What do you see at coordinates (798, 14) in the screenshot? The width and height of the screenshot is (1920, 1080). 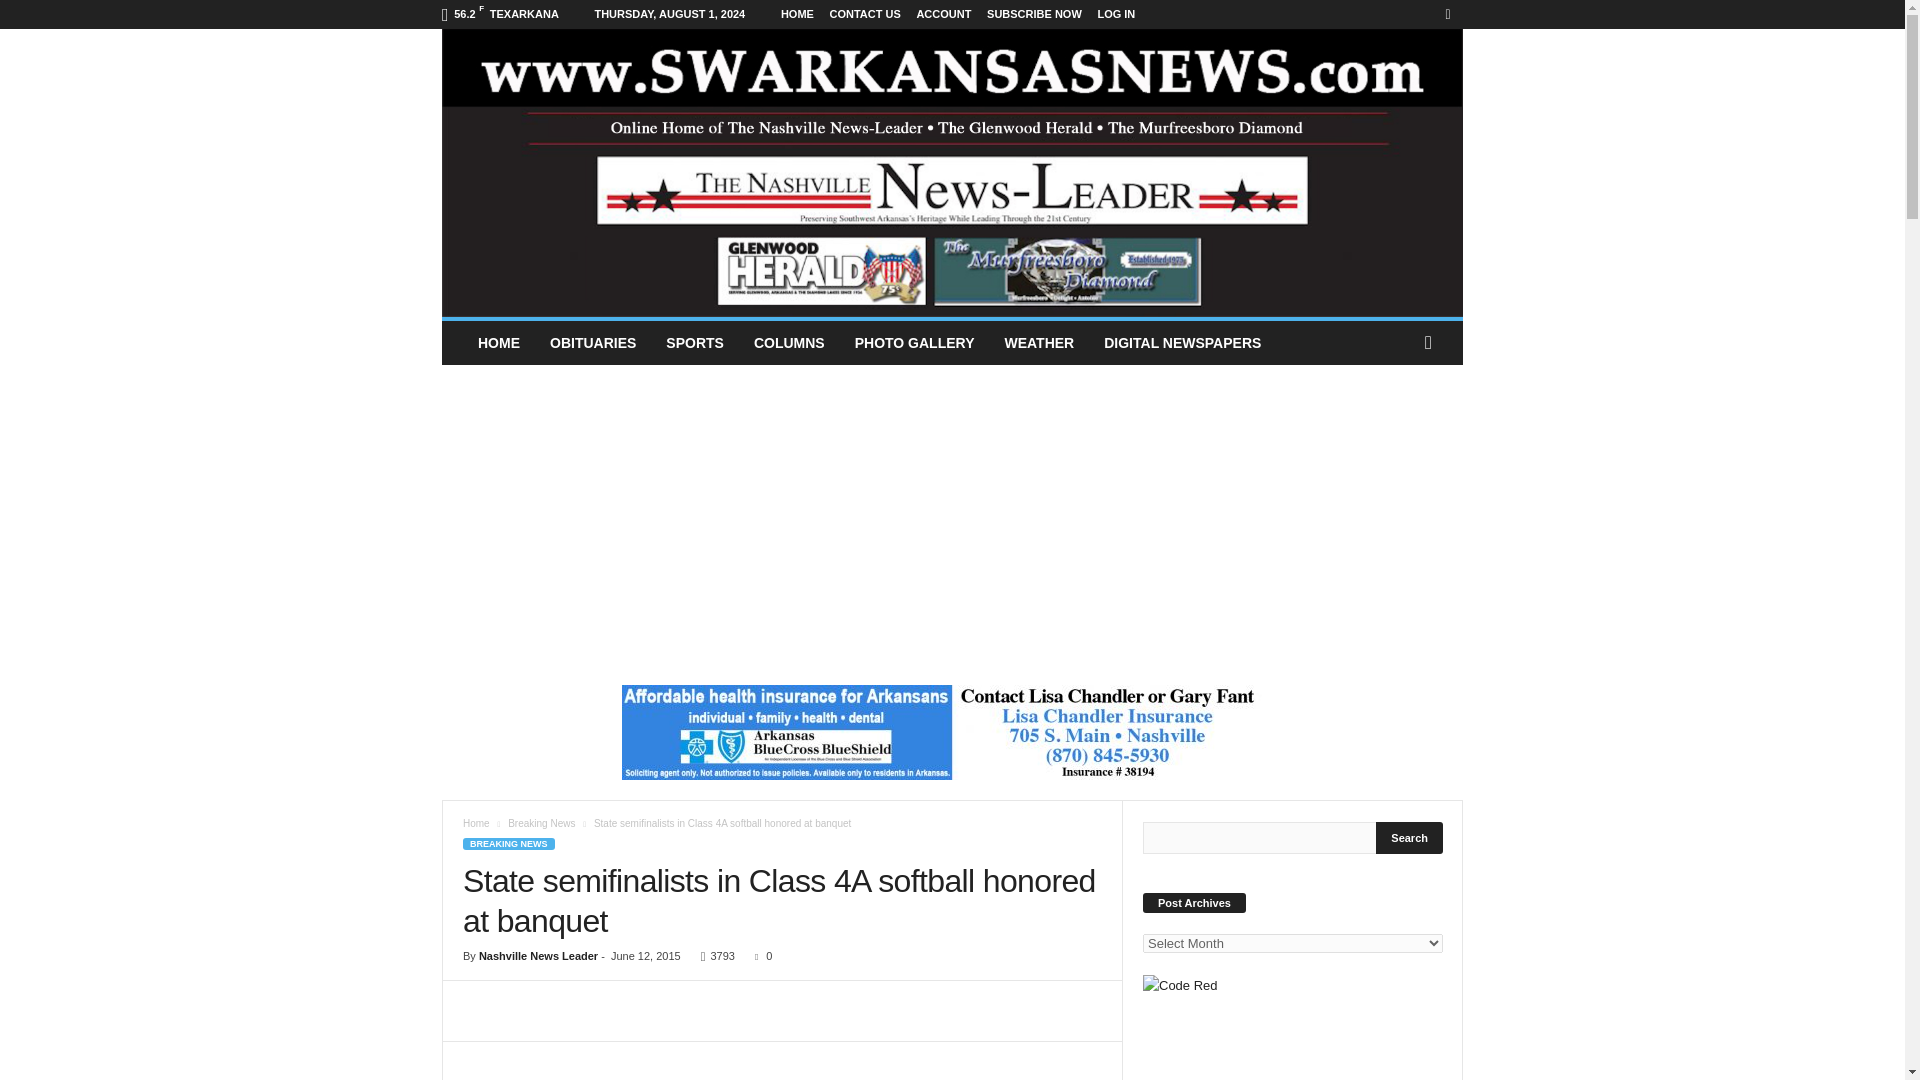 I see `HOME` at bounding box center [798, 14].